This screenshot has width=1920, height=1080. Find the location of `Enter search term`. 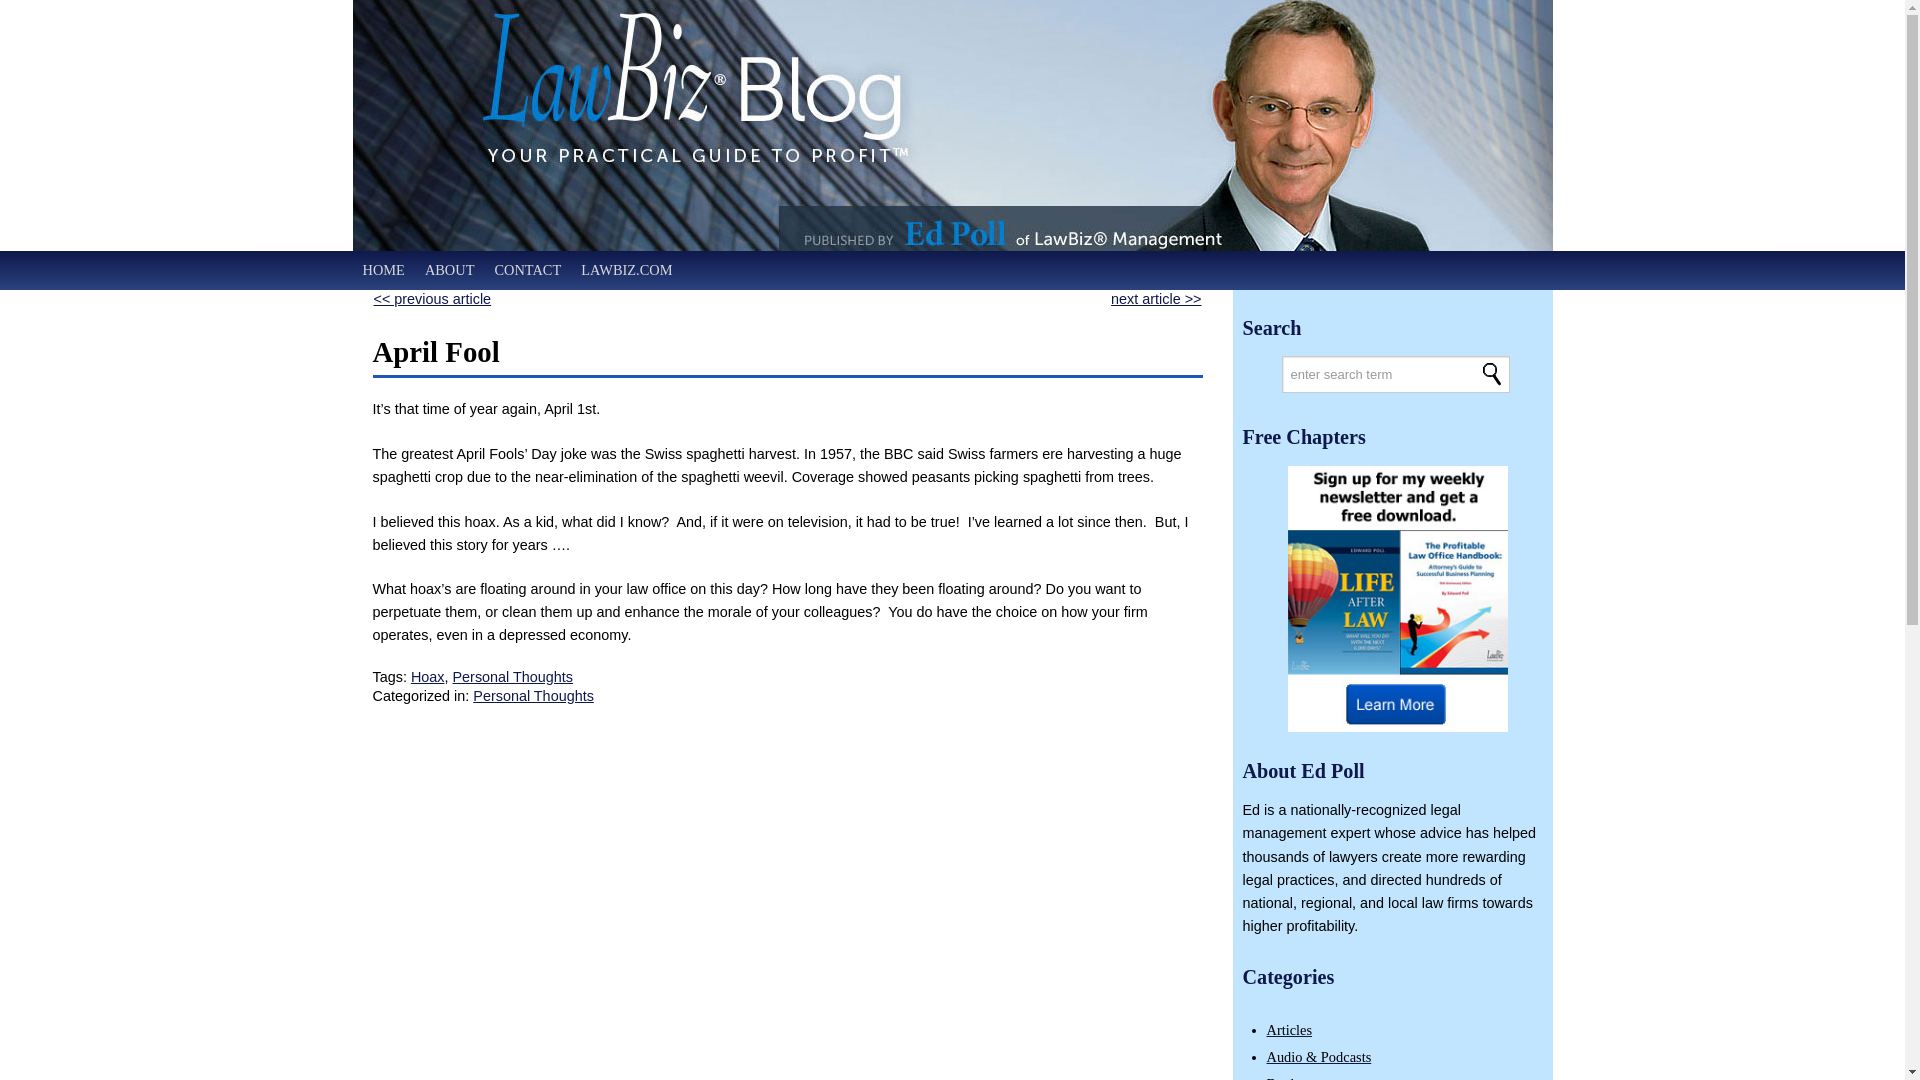

Enter search term is located at coordinates (1396, 374).